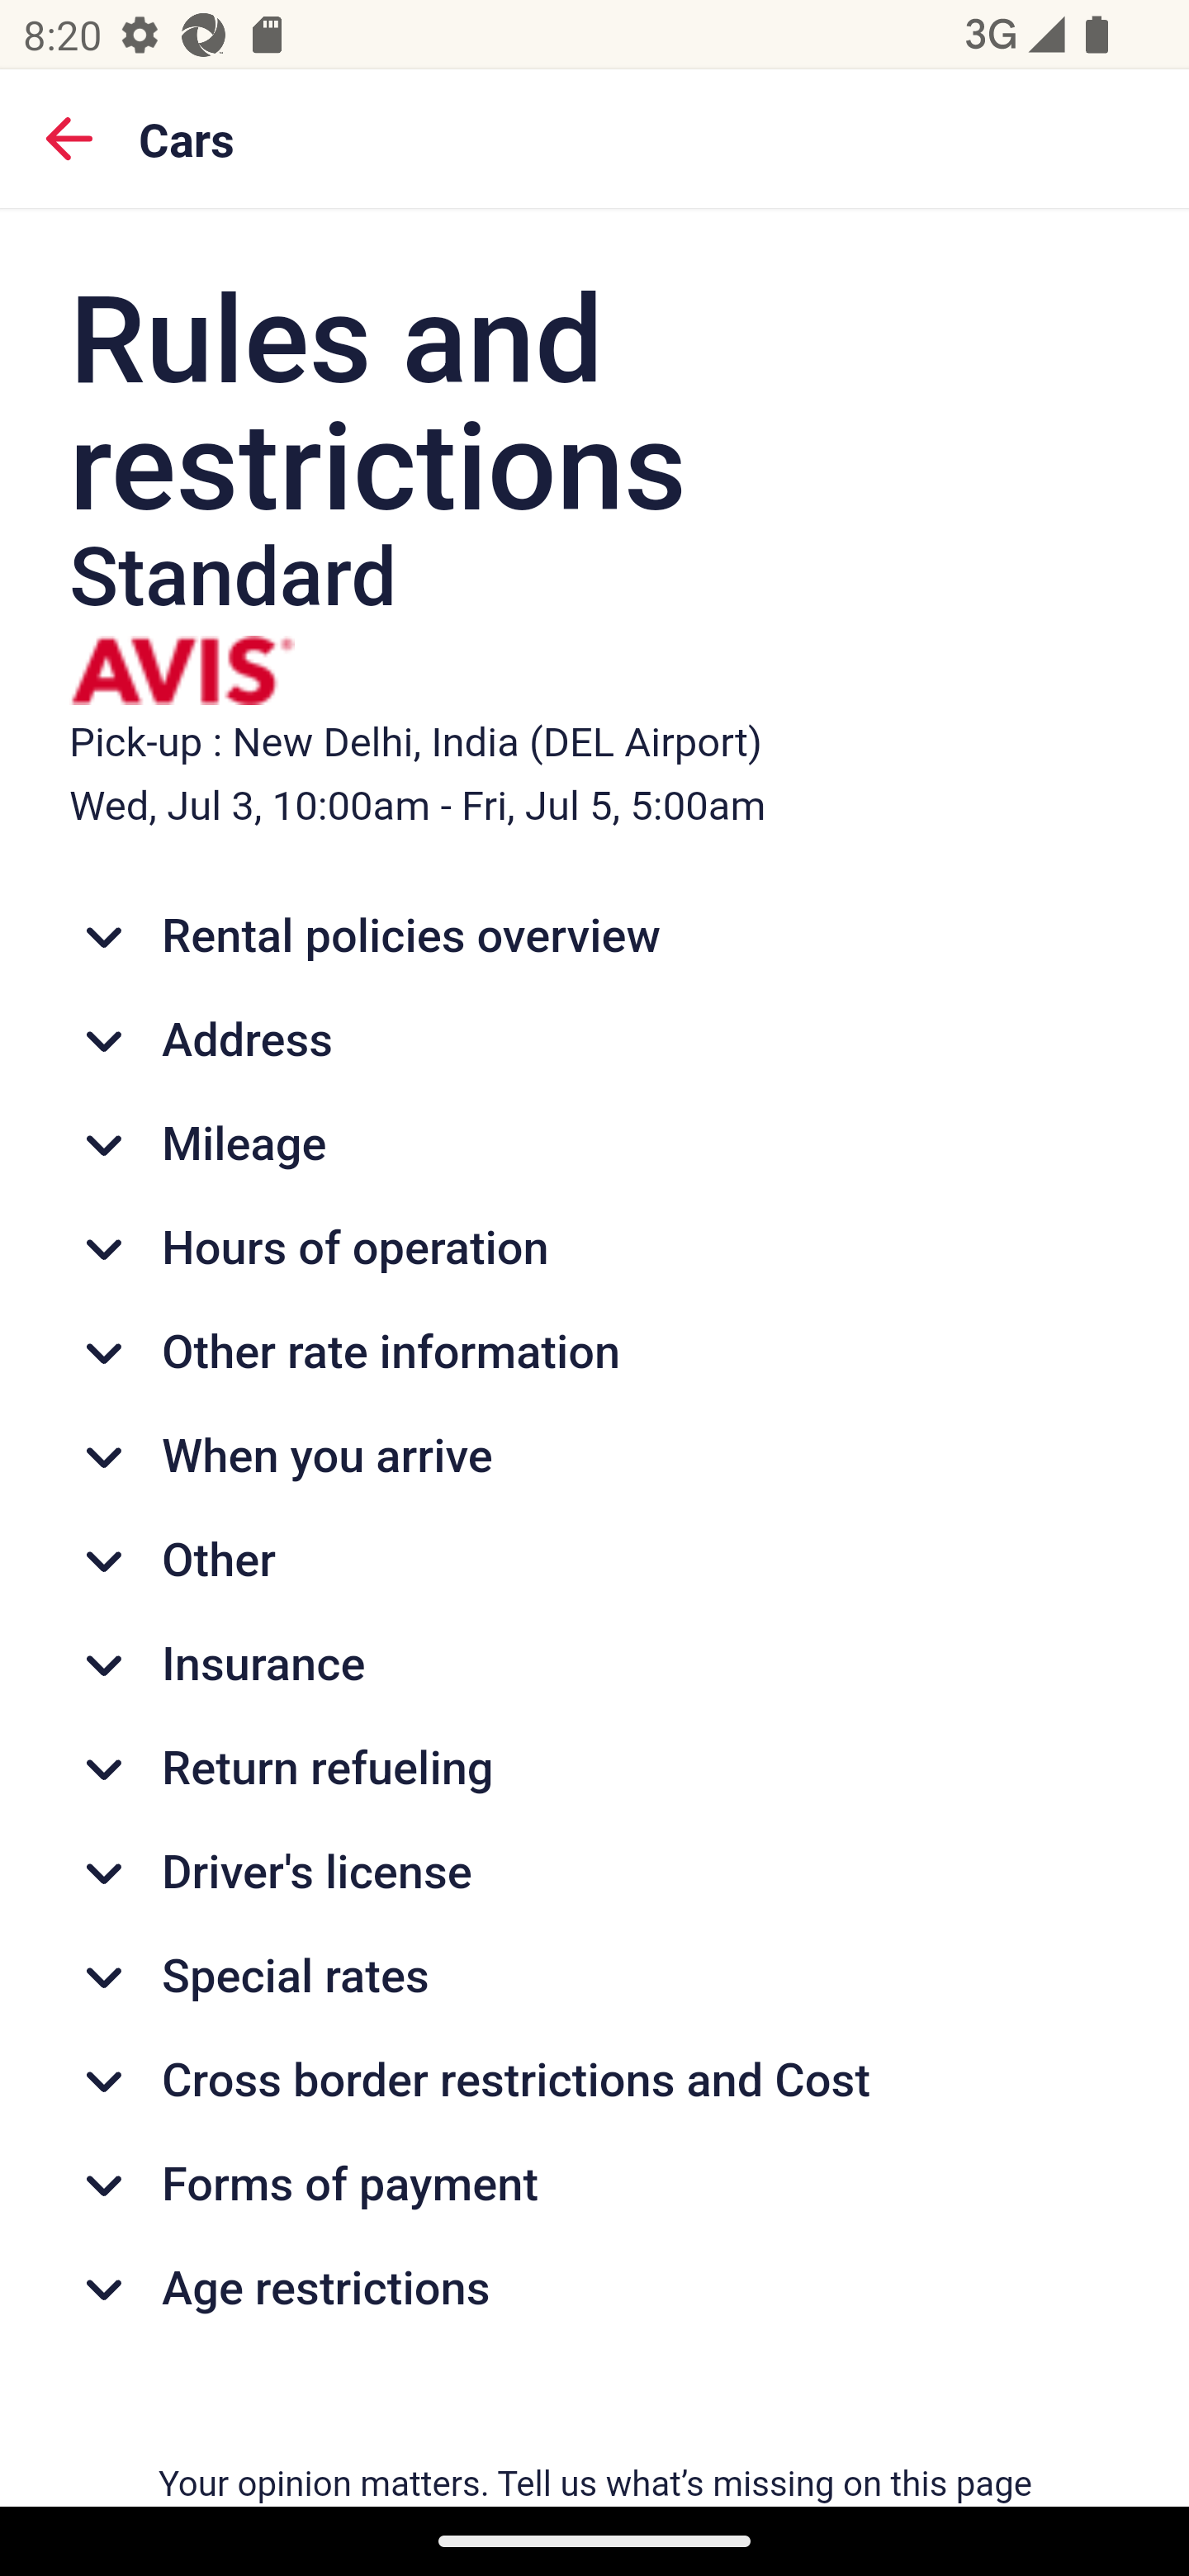  What do you see at coordinates (596, 1144) in the screenshot?
I see `Mileage` at bounding box center [596, 1144].